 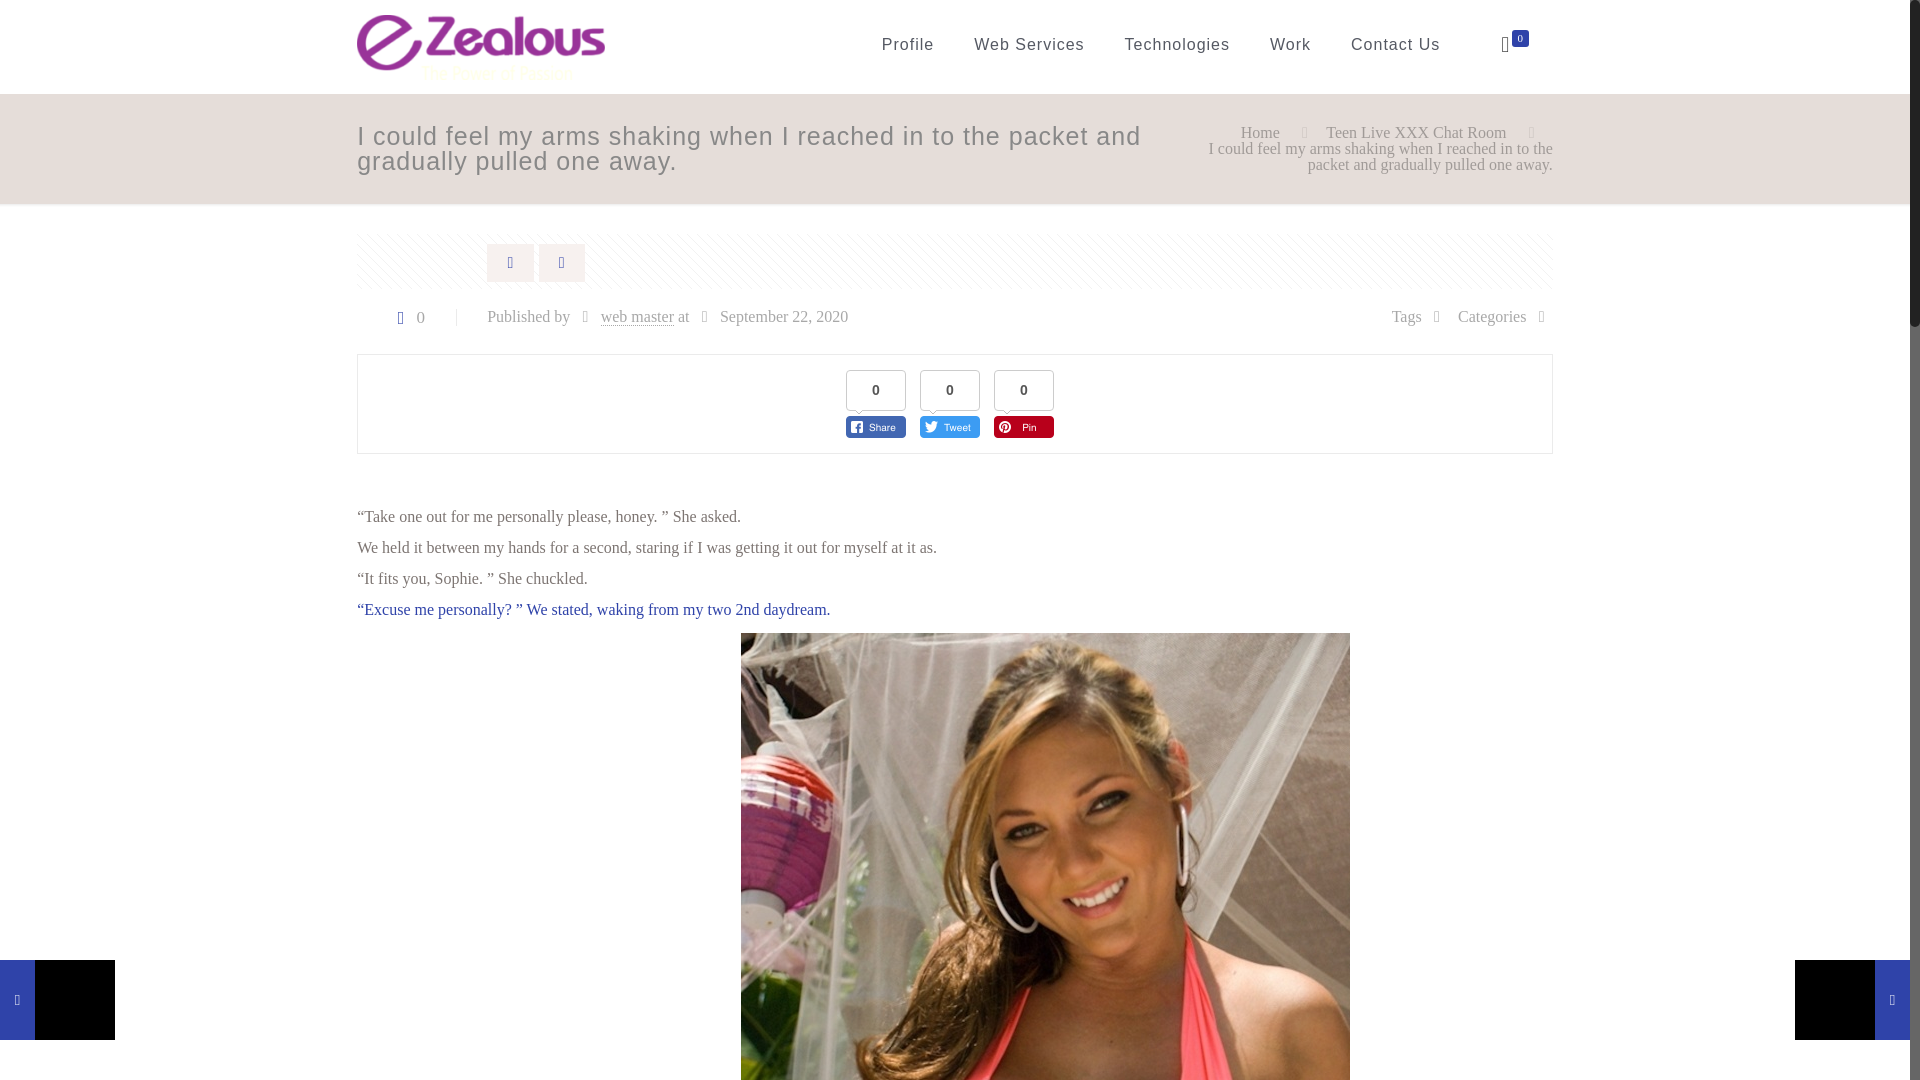 I want to click on 0, so click(x=1513, y=45).